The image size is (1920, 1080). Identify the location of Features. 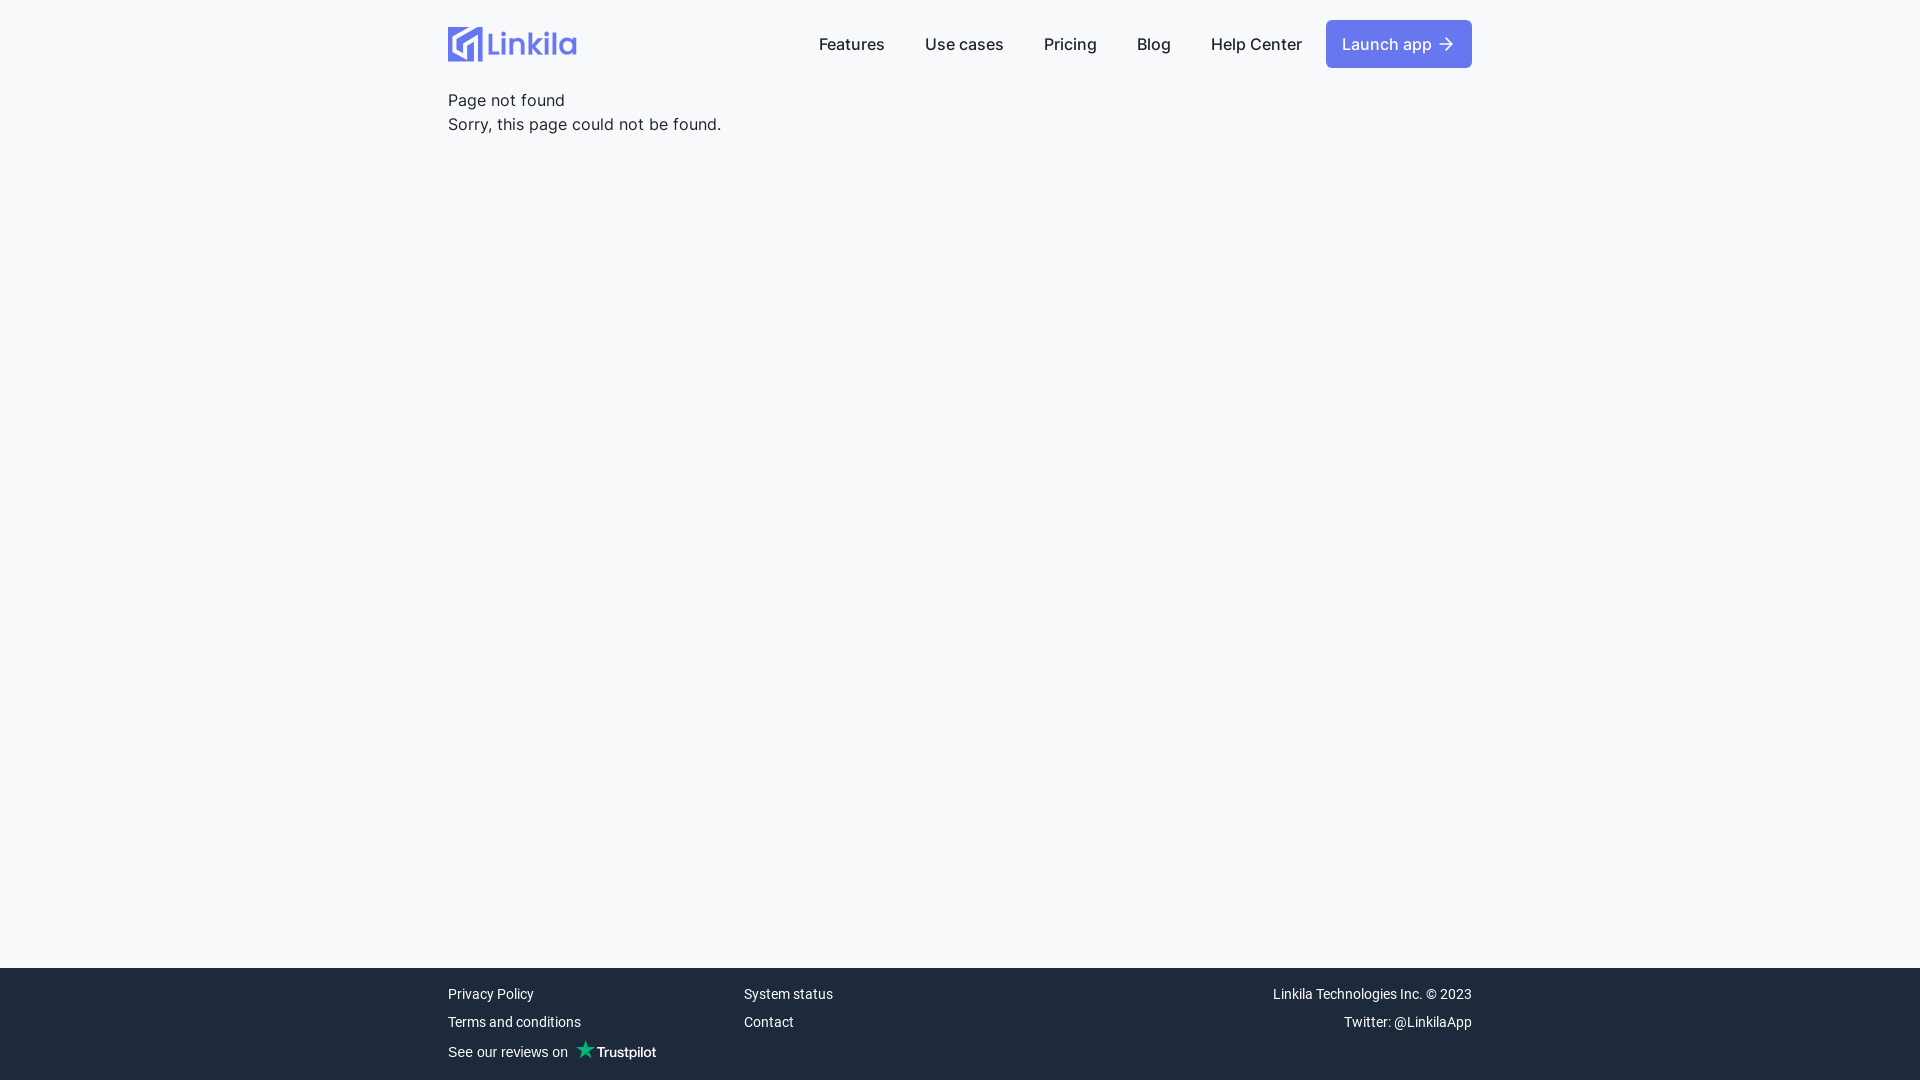
(852, 44).